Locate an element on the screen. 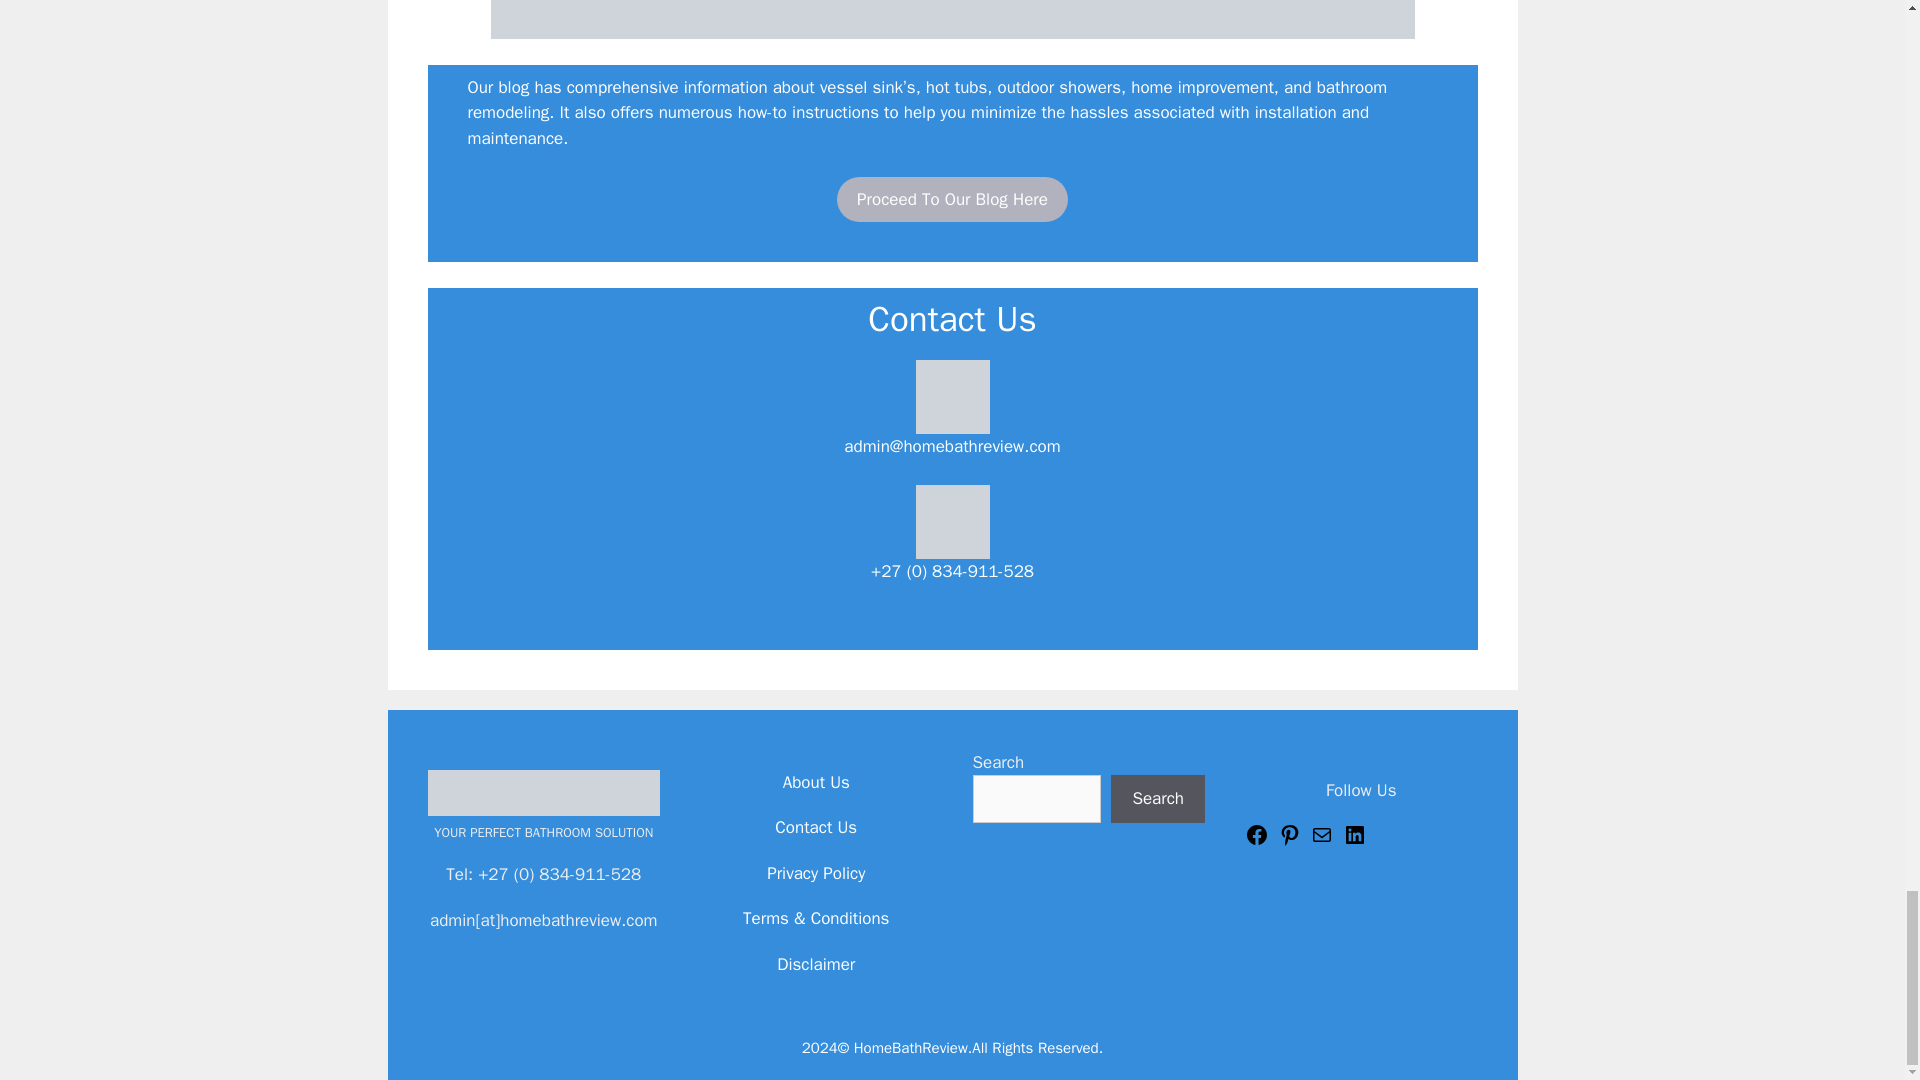 The width and height of the screenshot is (1920, 1080). Pinterest is located at coordinates (1290, 841).